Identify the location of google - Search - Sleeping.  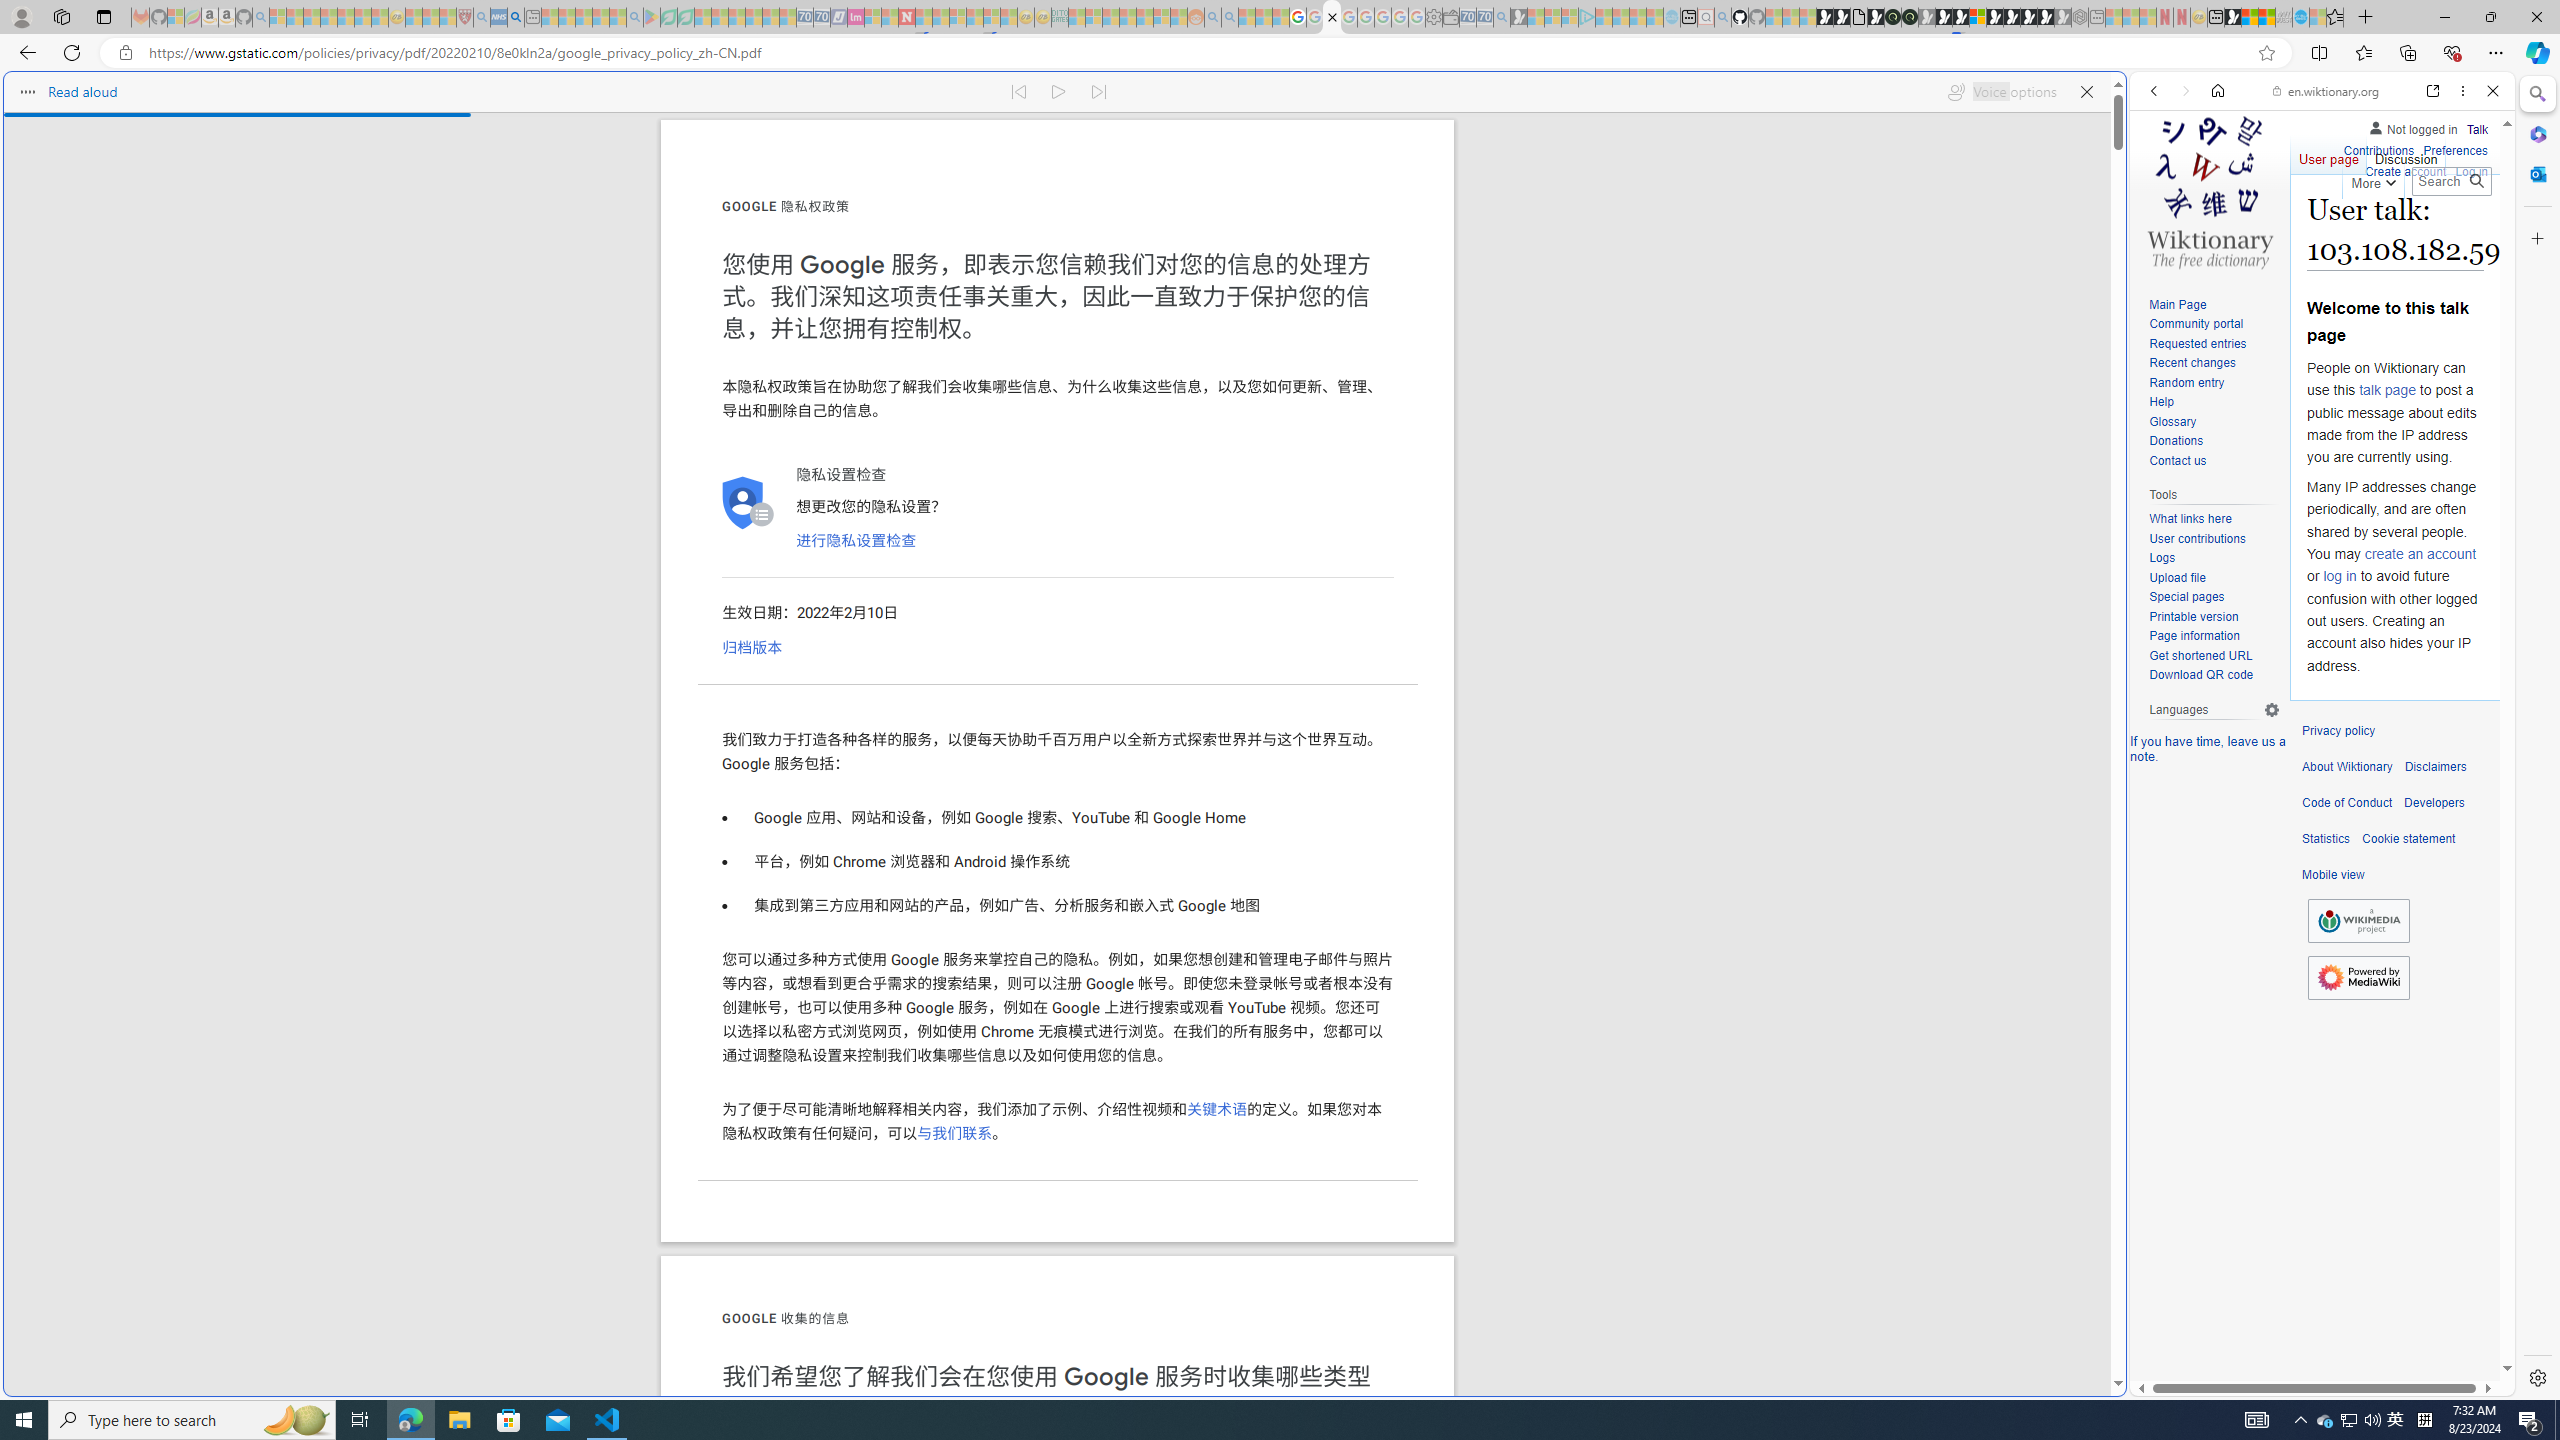
(634, 17).